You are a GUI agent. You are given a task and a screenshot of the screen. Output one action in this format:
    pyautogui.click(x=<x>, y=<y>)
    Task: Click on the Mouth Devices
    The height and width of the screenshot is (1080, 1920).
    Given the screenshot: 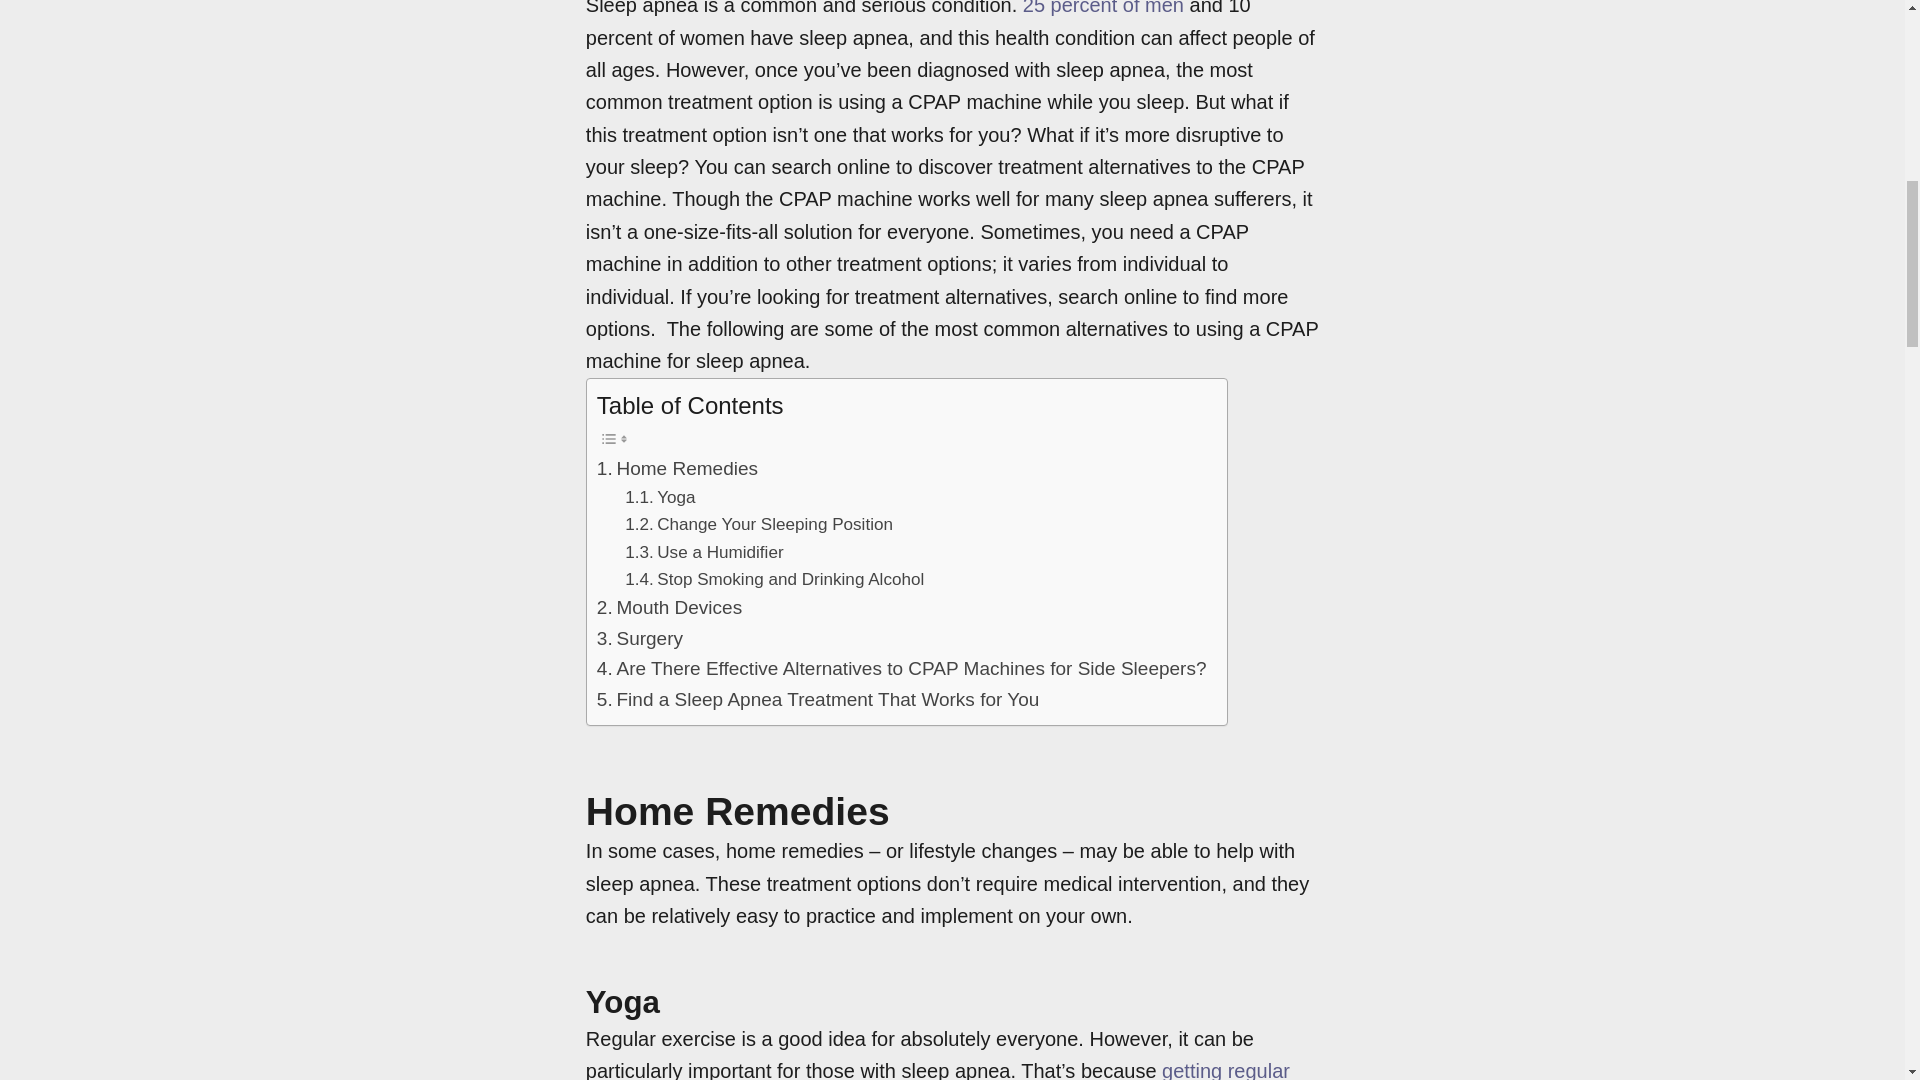 What is the action you would take?
    pyautogui.click(x=669, y=608)
    